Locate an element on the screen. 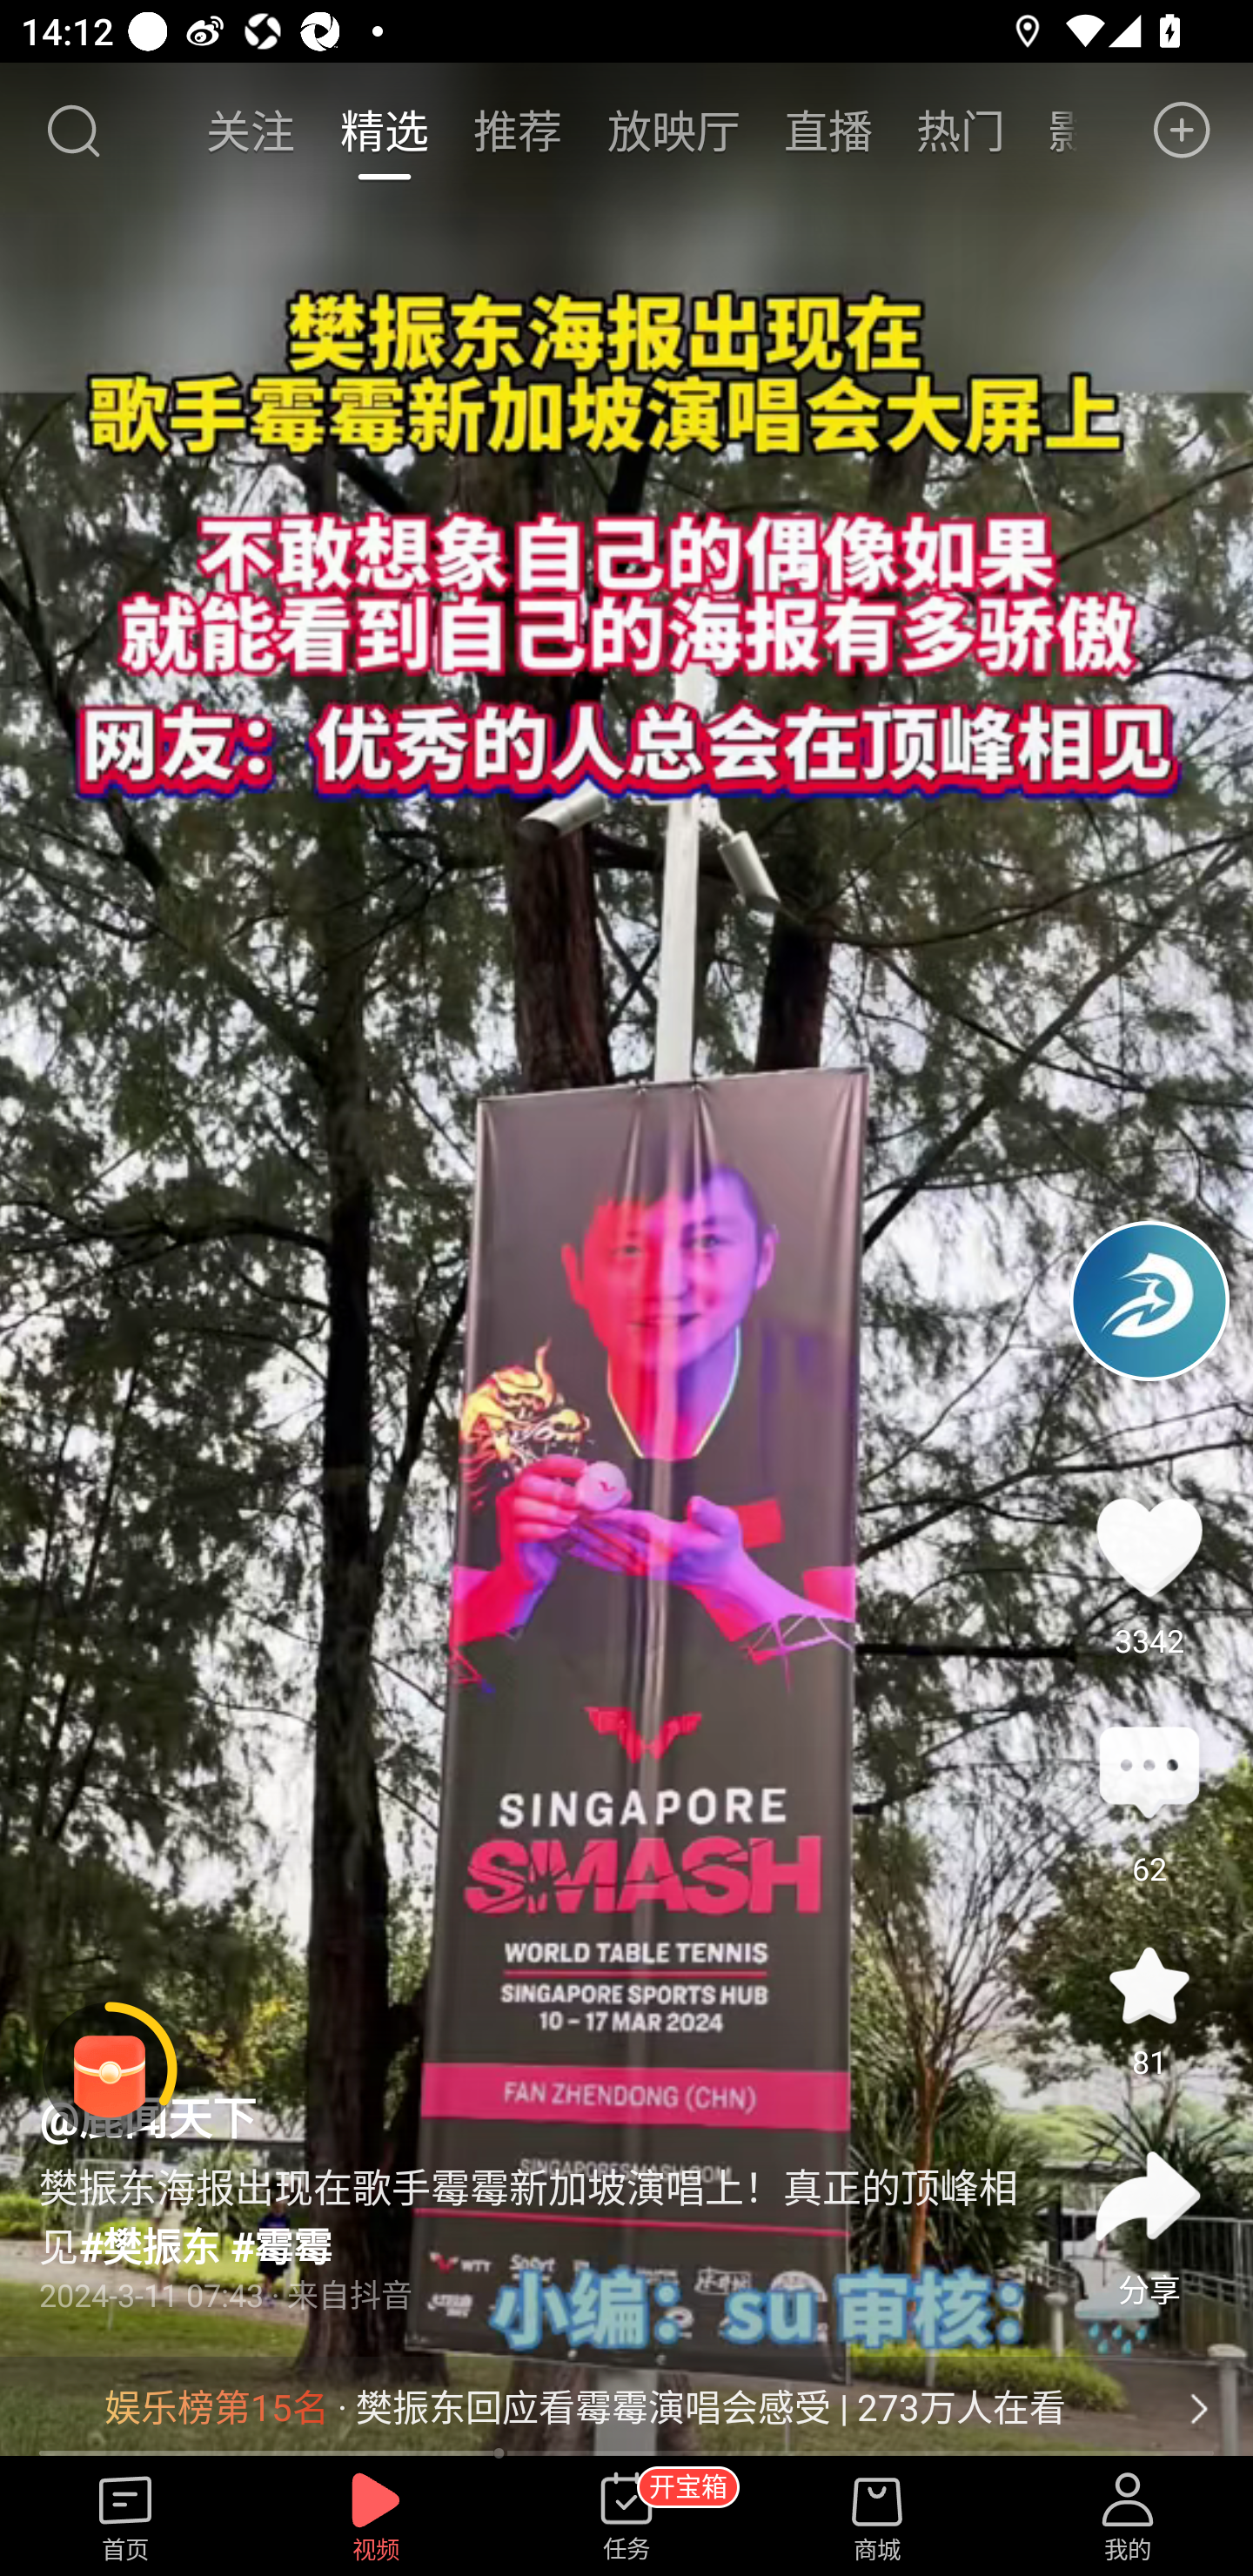  视频 is located at coordinates (376, 2518).